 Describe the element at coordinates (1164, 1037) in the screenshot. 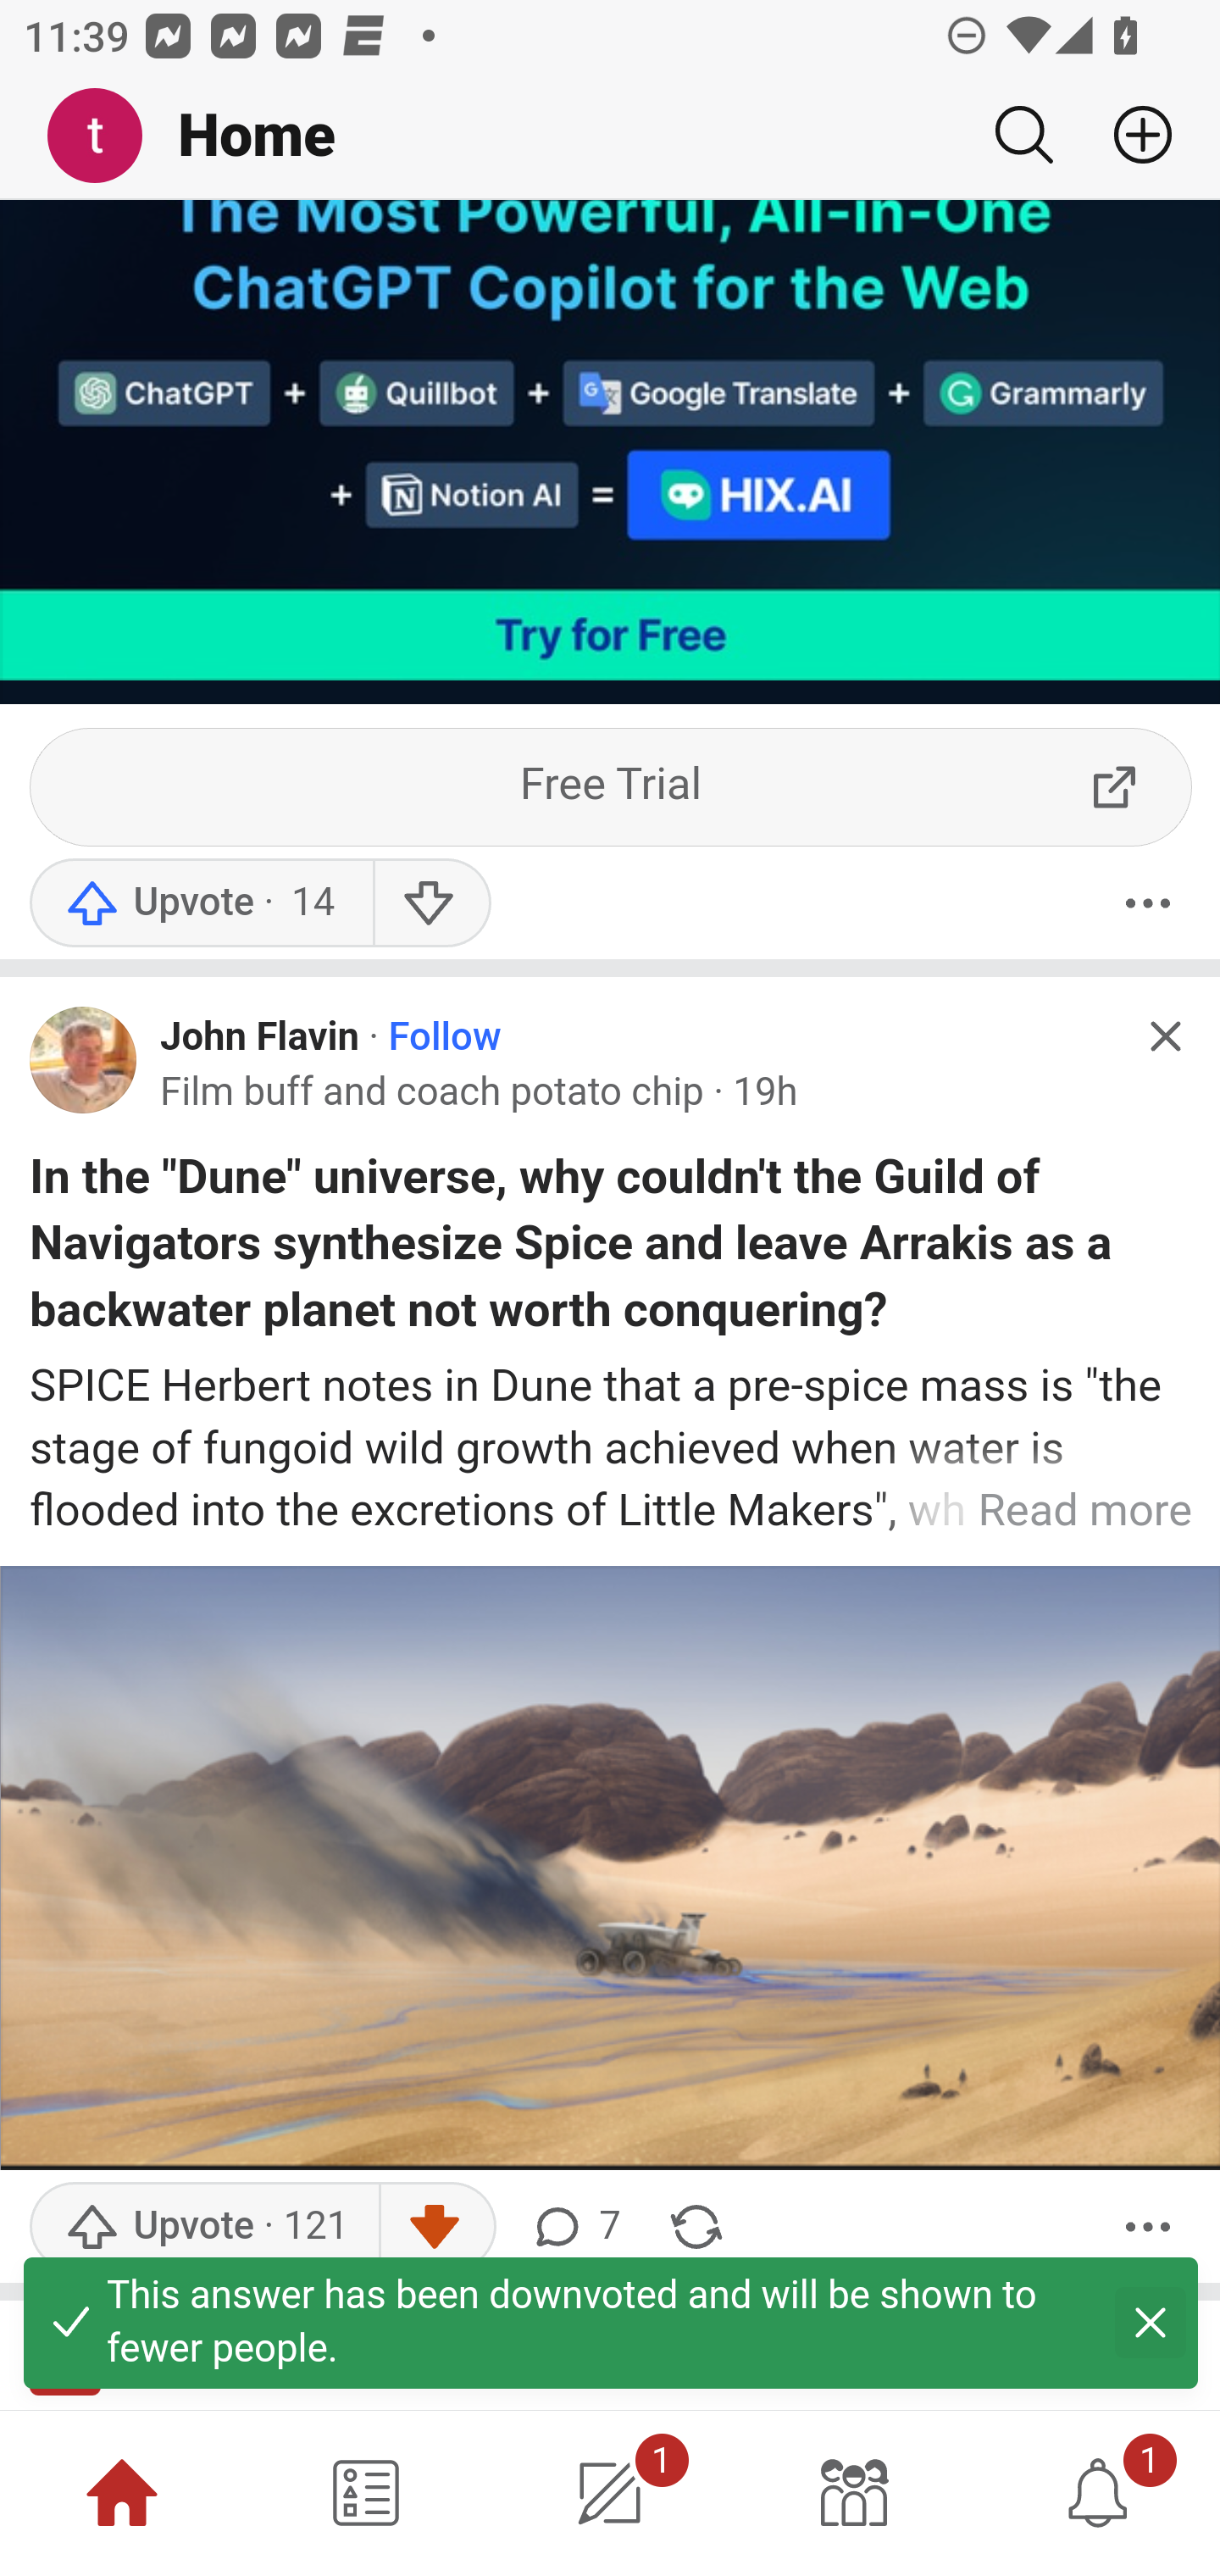

I see `Hide` at that location.